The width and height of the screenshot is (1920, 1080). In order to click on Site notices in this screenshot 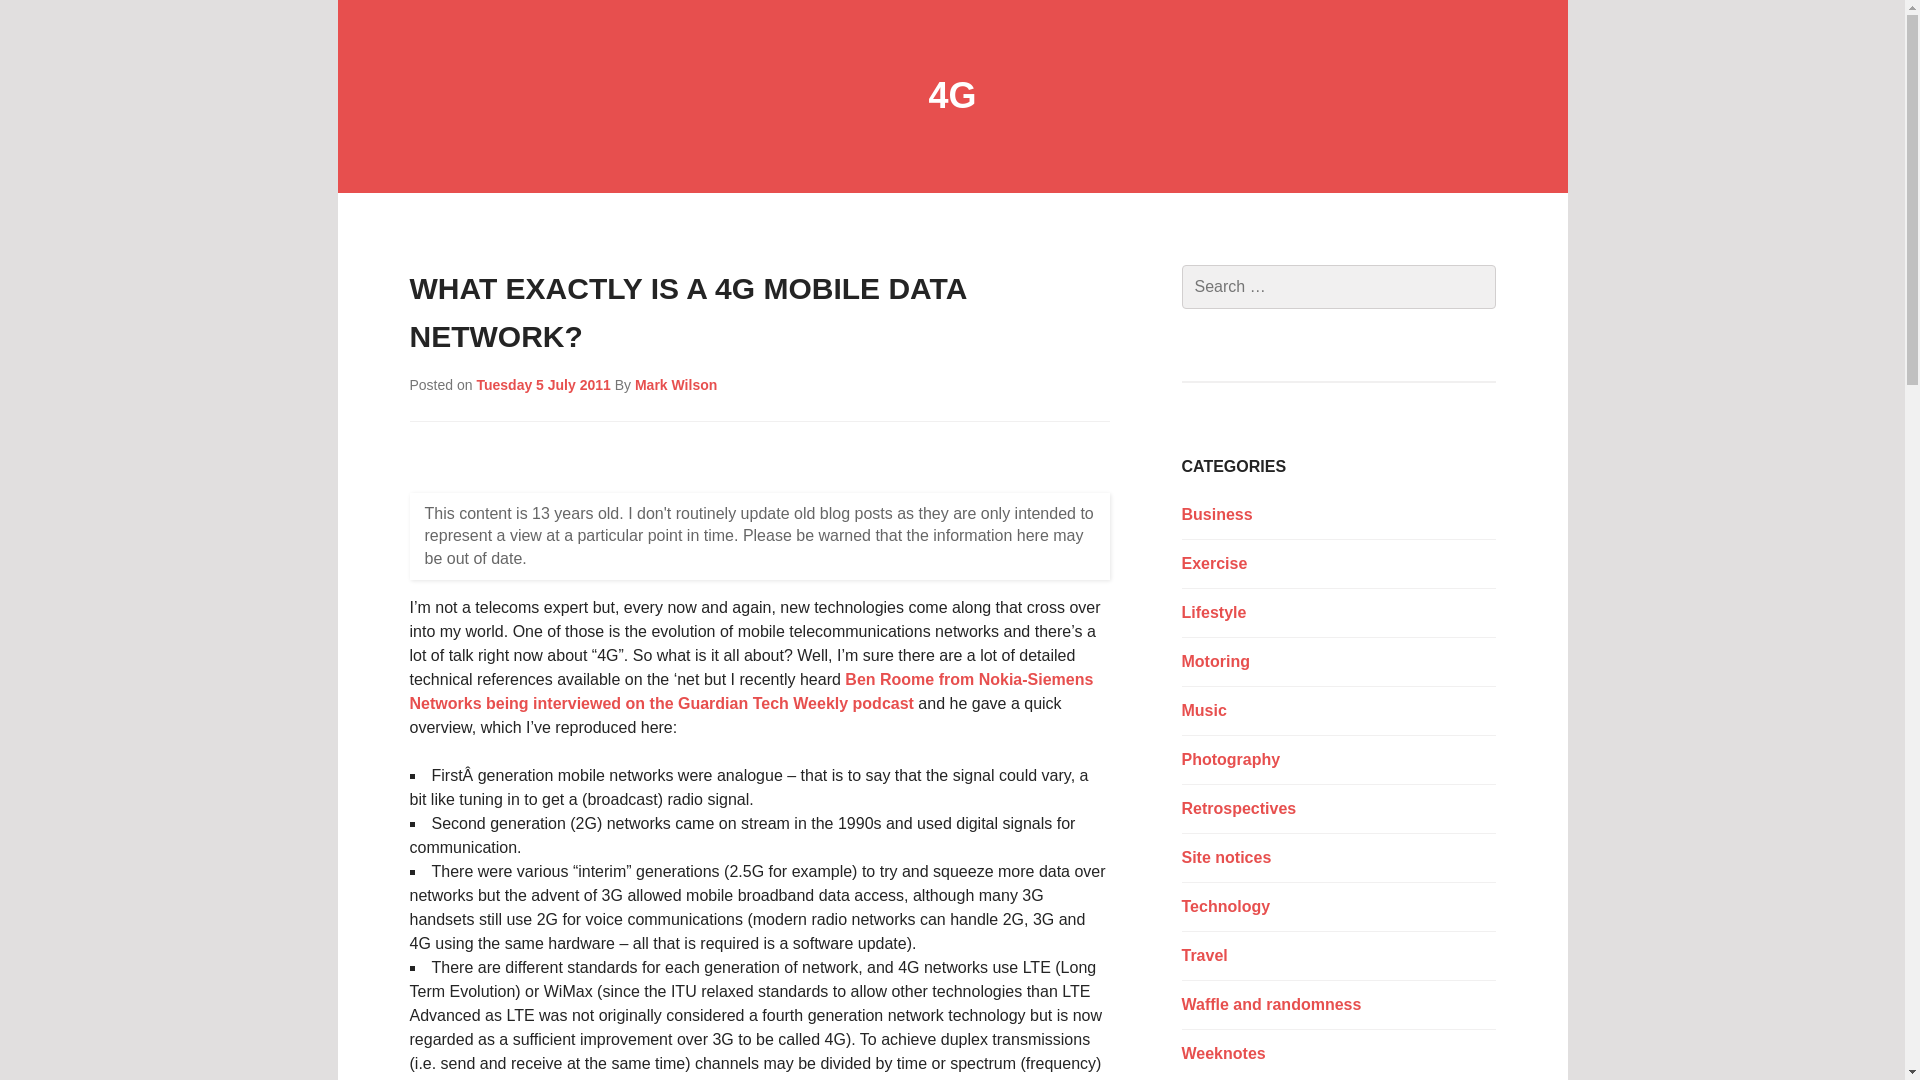, I will do `click(1226, 857)`.